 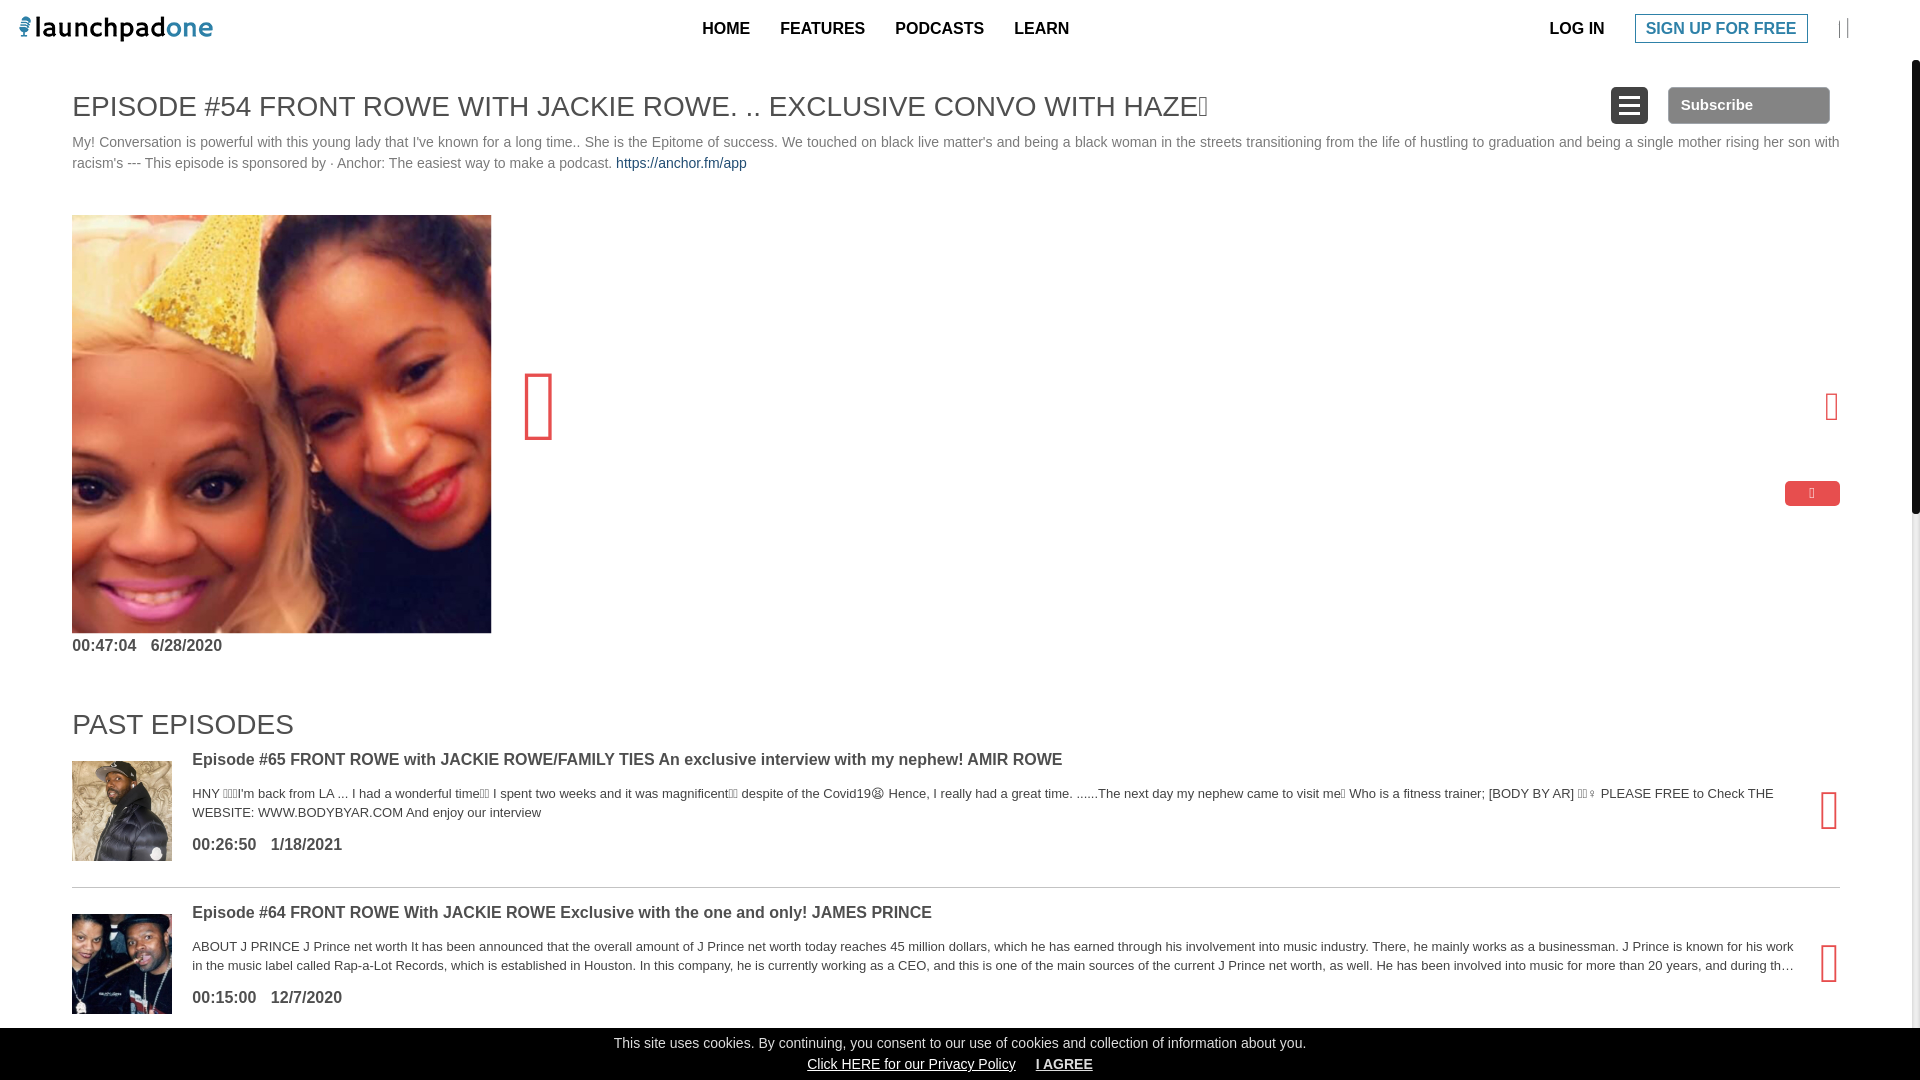 What do you see at coordinates (1722, 28) in the screenshot?
I see `SIGN UP FOR FREE` at bounding box center [1722, 28].